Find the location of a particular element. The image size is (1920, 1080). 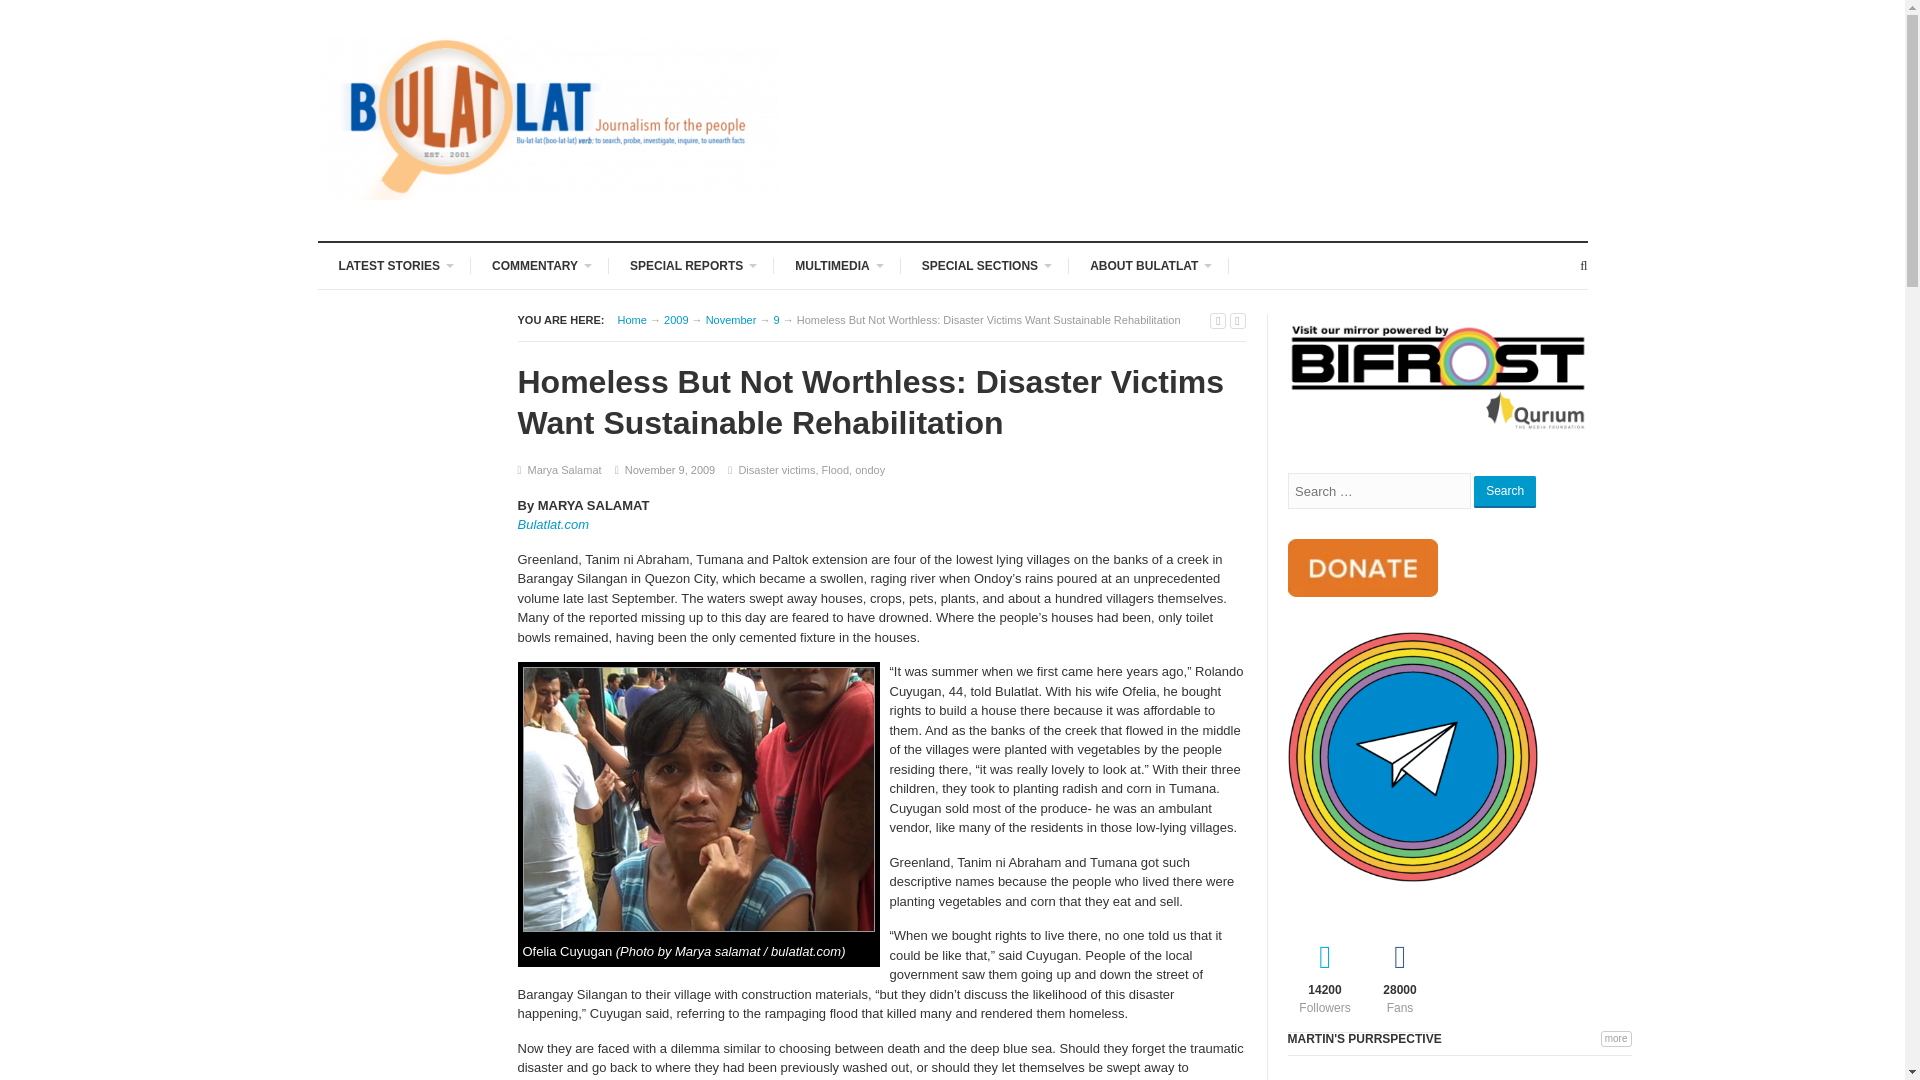

MULTIMEDIA is located at coordinates (836, 264).